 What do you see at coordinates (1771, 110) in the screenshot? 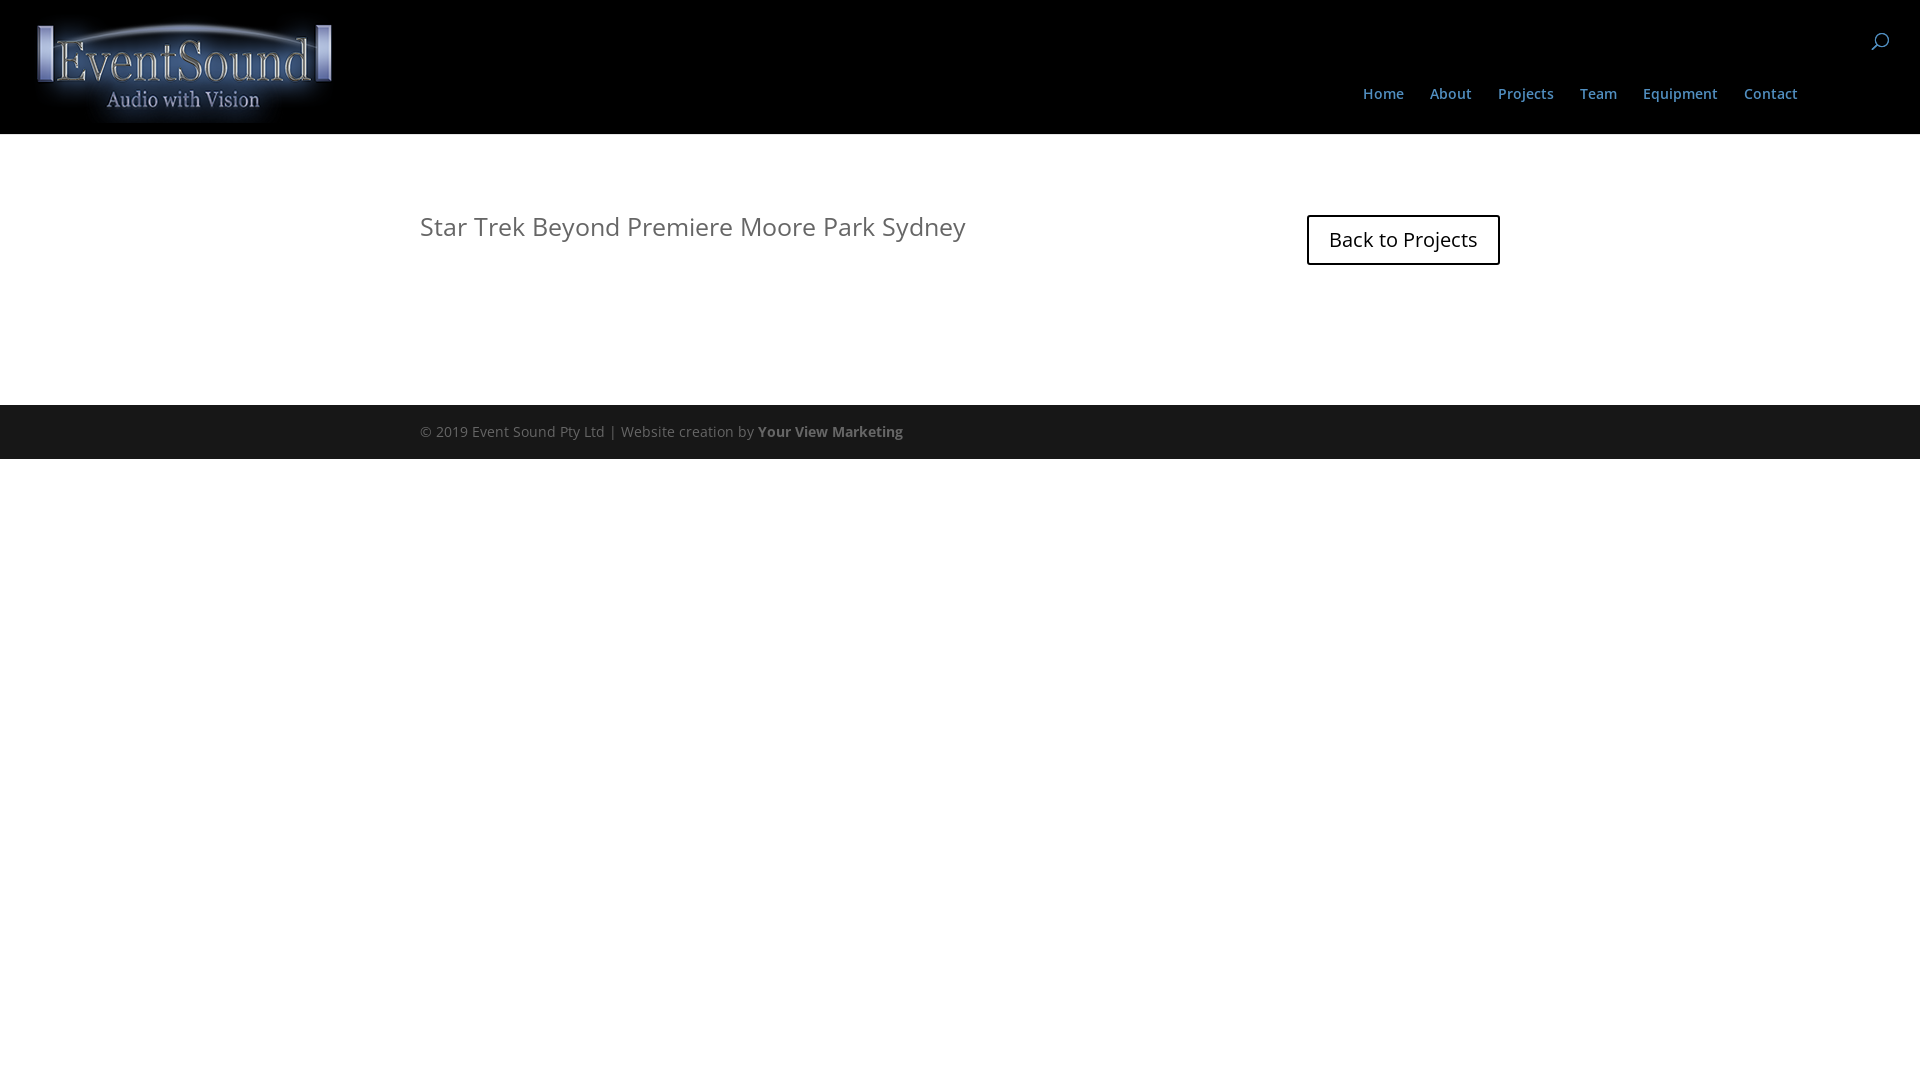
I see `Contact` at bounding box center [1771, 110].